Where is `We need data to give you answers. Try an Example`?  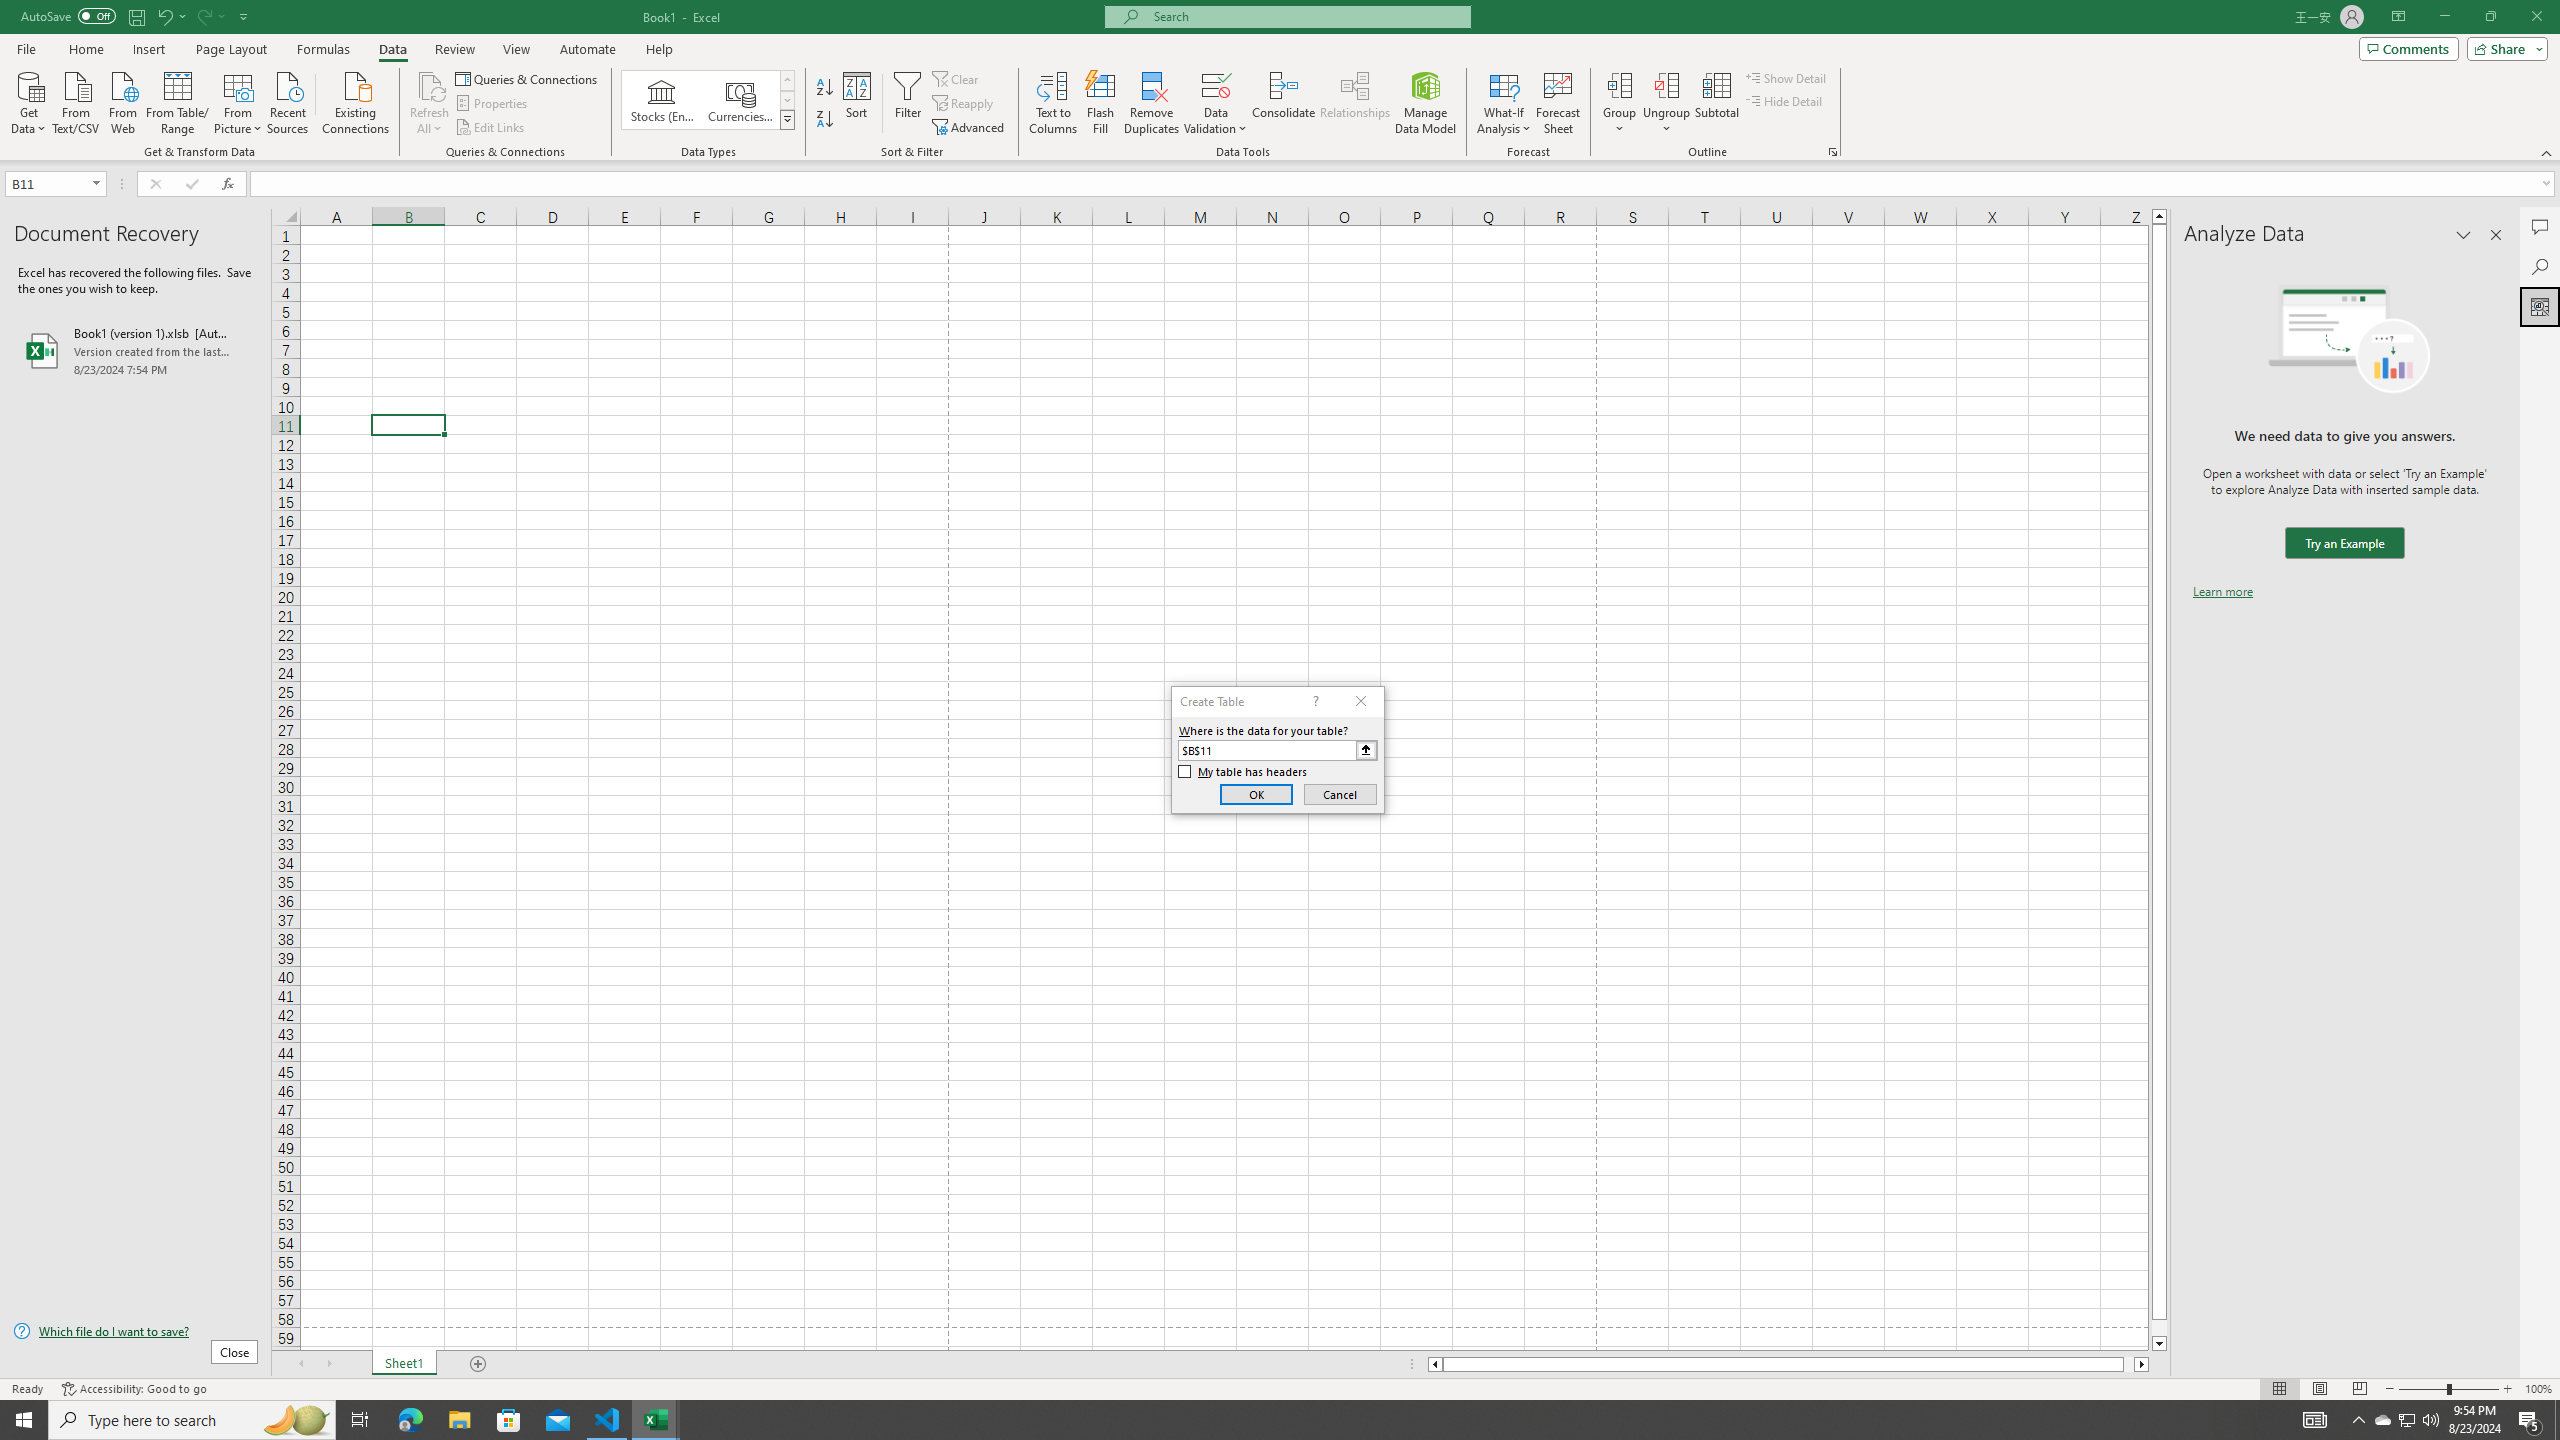
We need data to give you answers. Try an Example is located at coordinates (2344, 544).